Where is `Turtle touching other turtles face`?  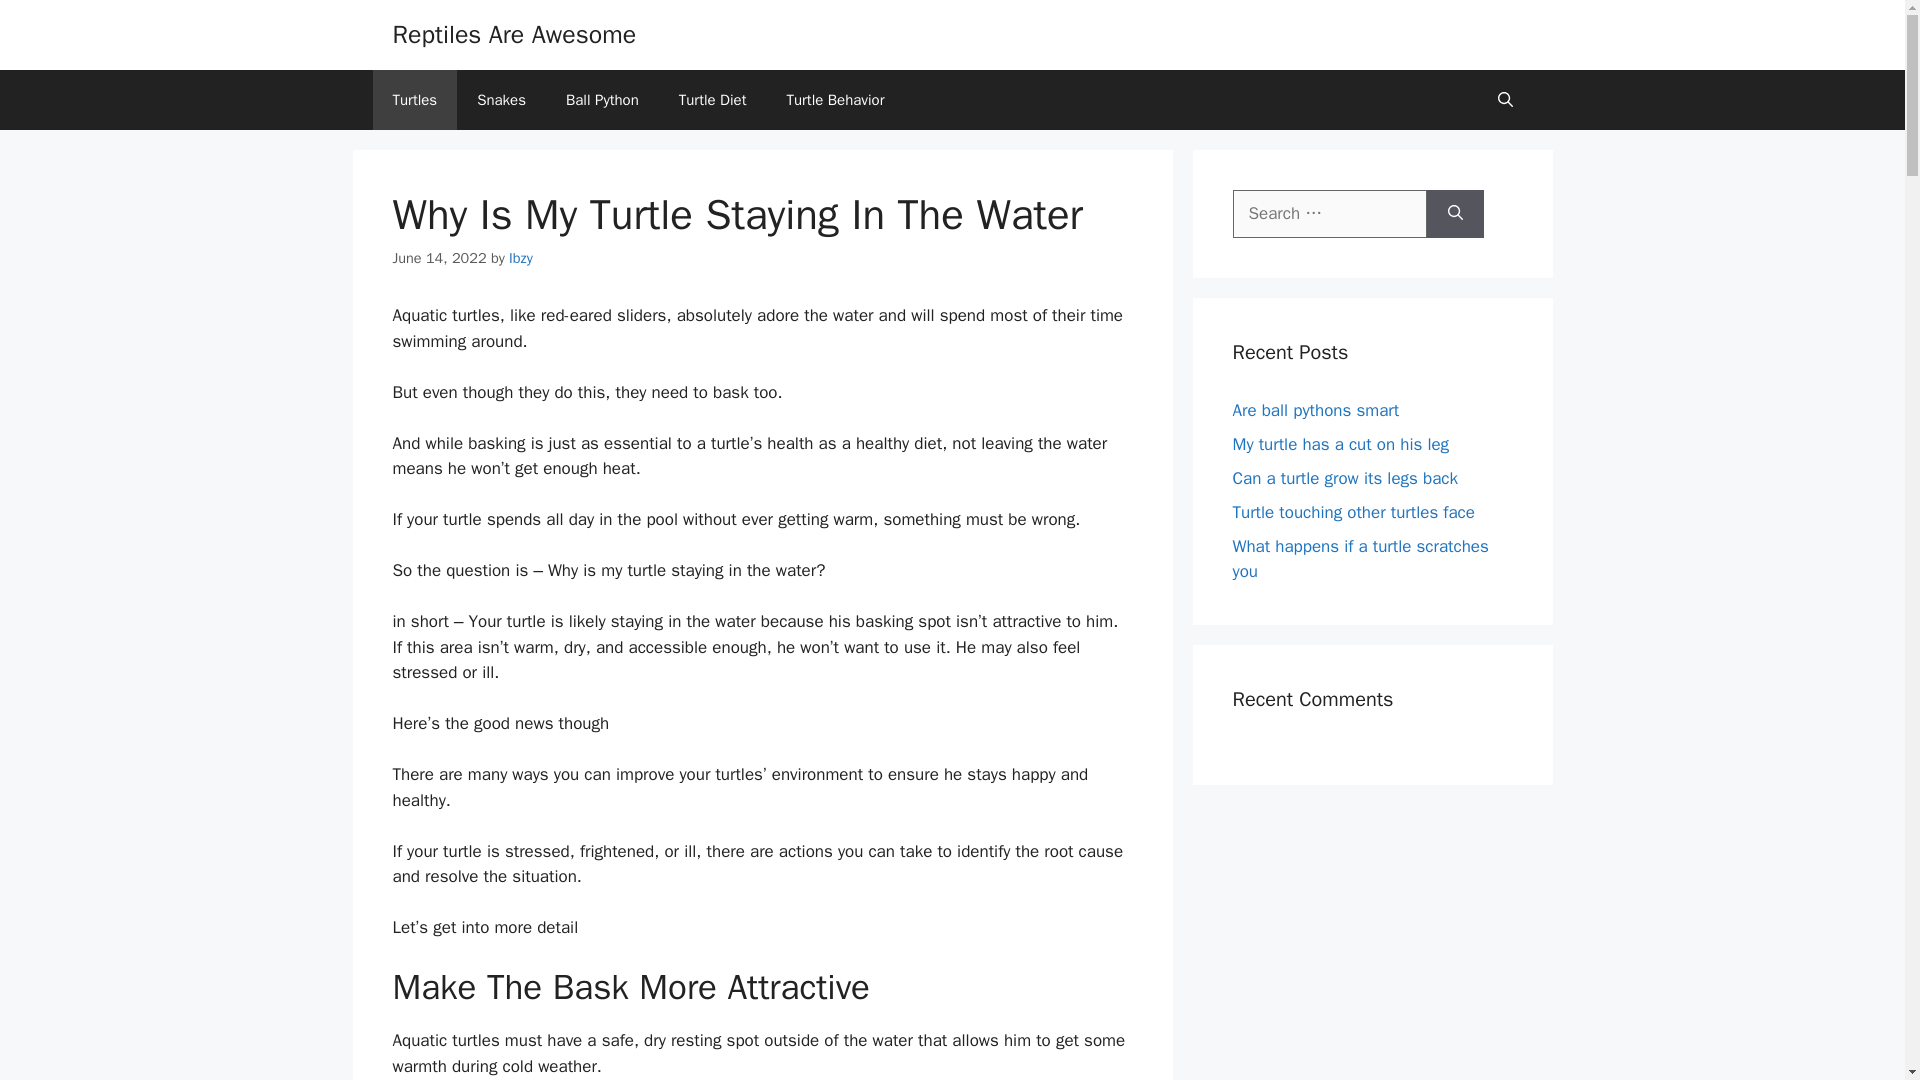 Turtle touching other turtles face is located at coordinates (1353, 512).